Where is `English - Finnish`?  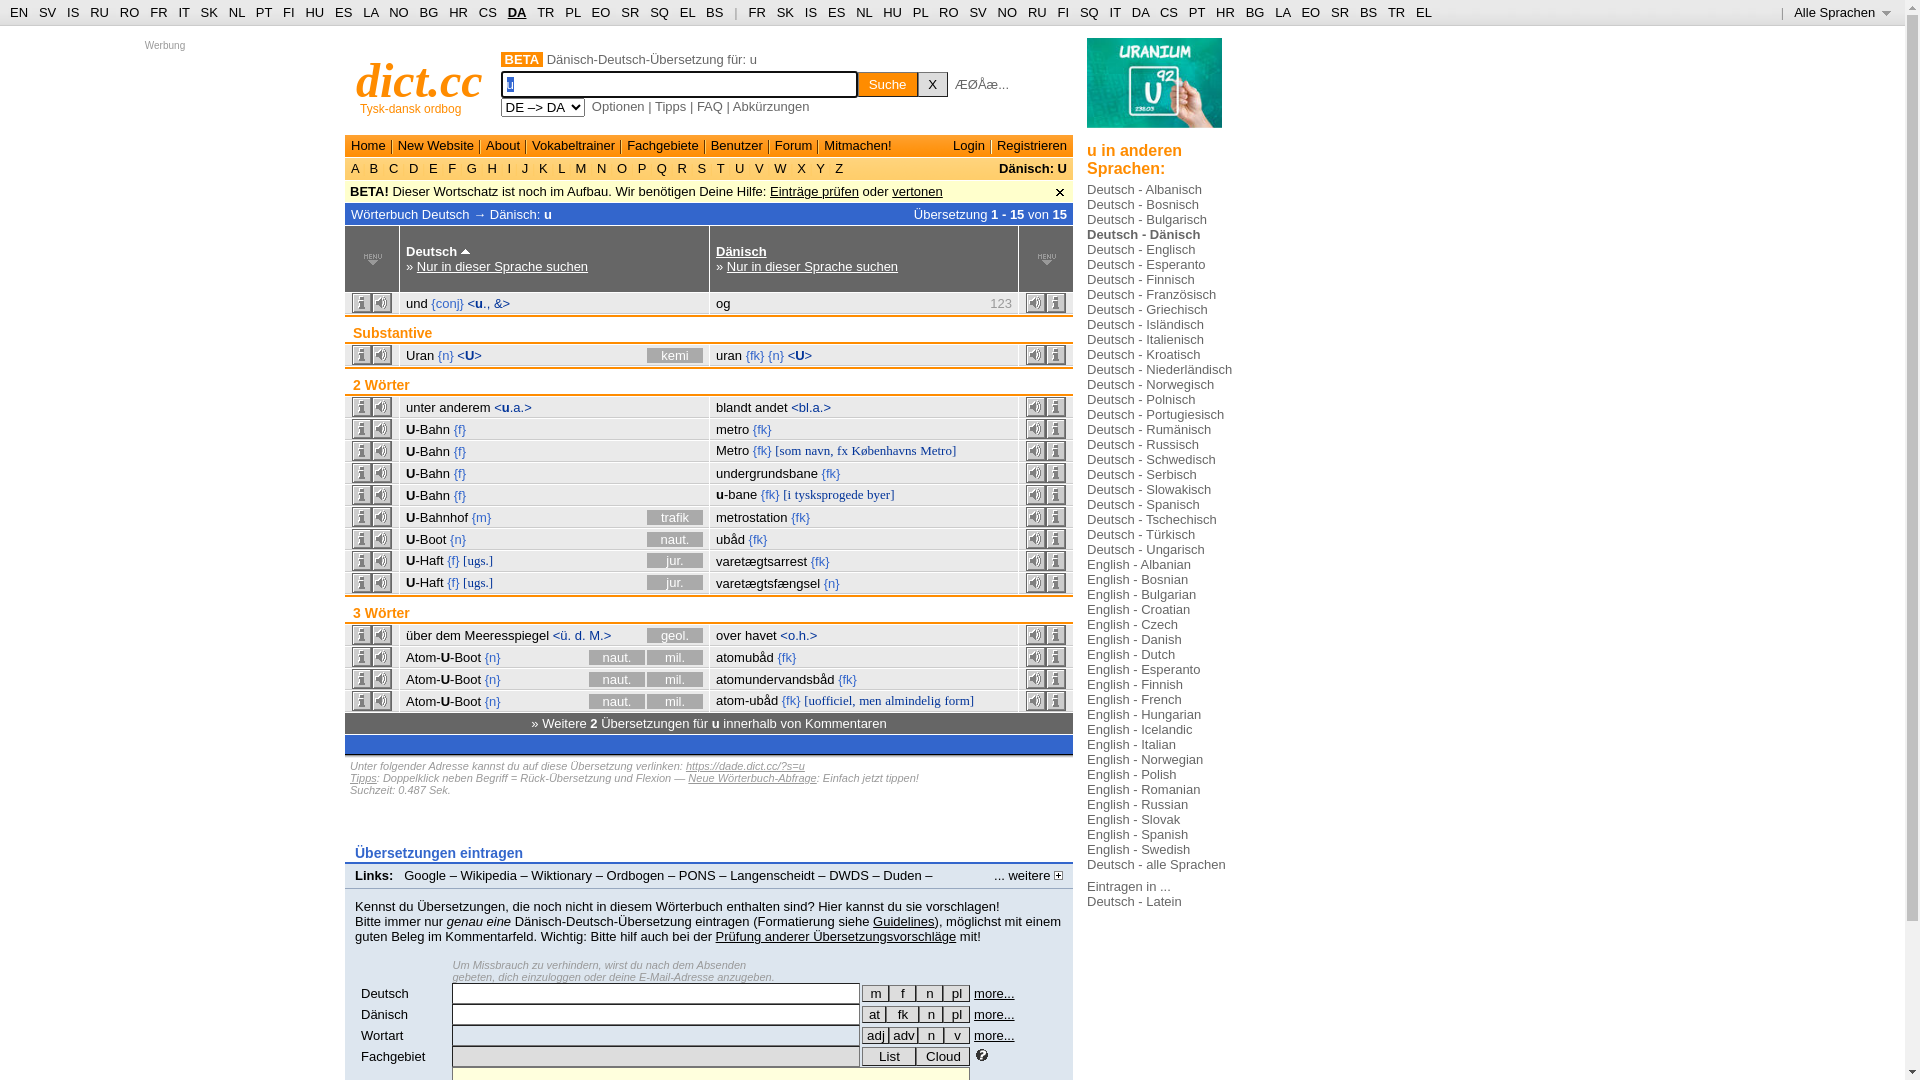 English - Finnish is located at coordinates (1135, 684).